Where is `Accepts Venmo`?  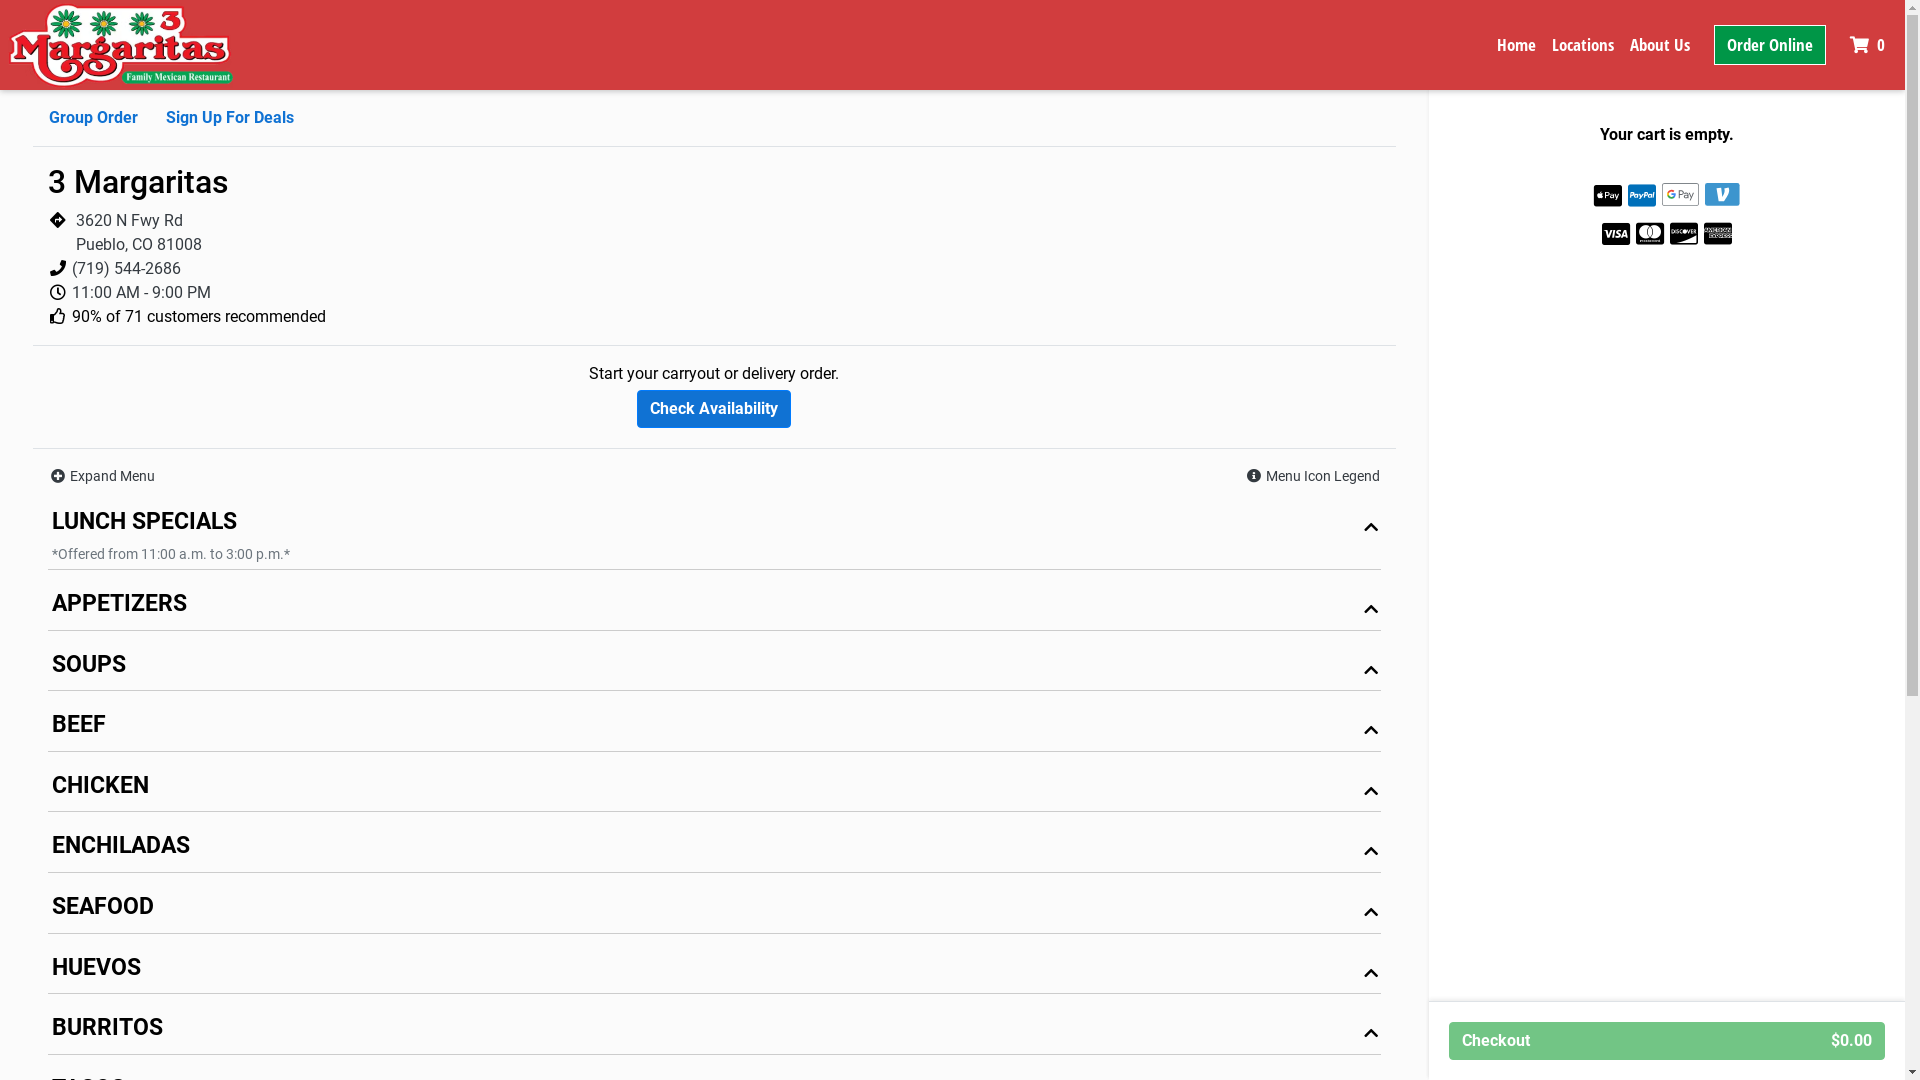
Accepts Venmo is located at coordinates (1722, 194).